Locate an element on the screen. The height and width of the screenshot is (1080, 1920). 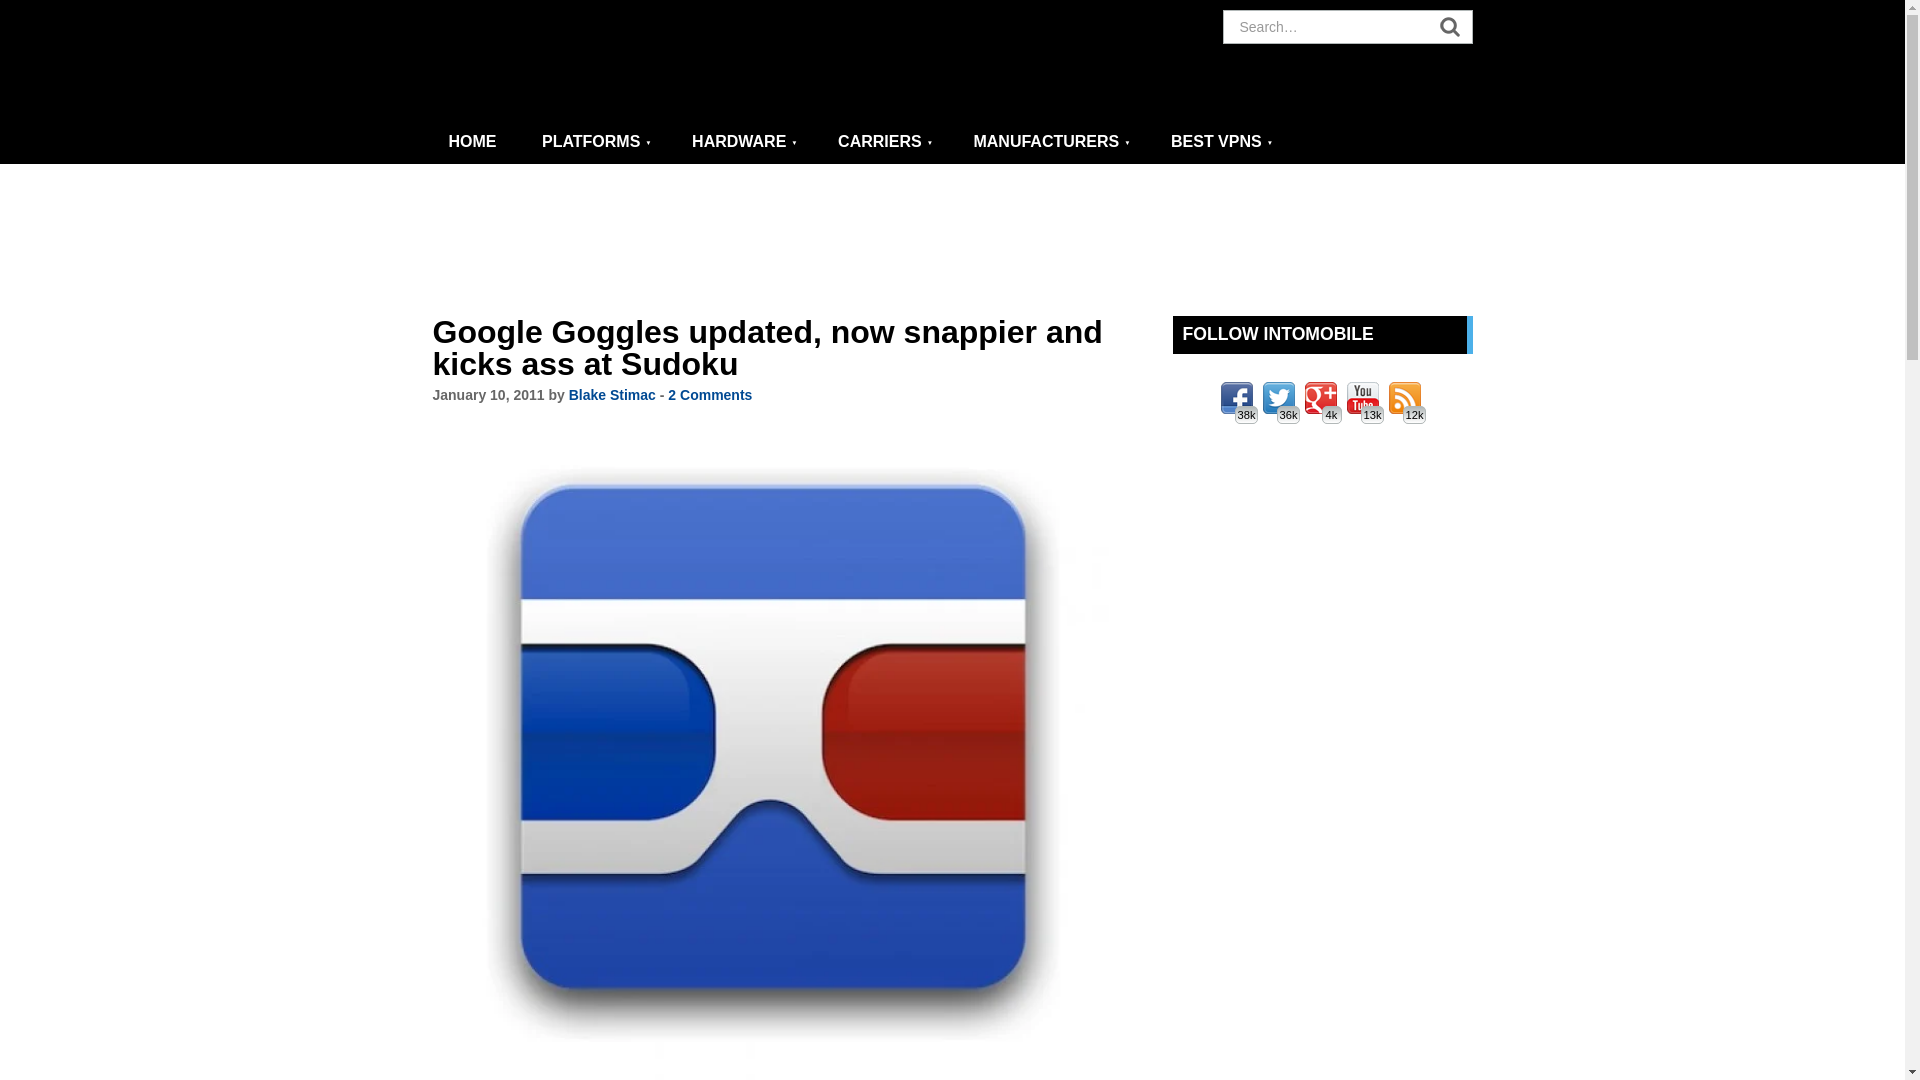
The Latest Cell Phone News and Reviews is located at coordinates (474, 142).